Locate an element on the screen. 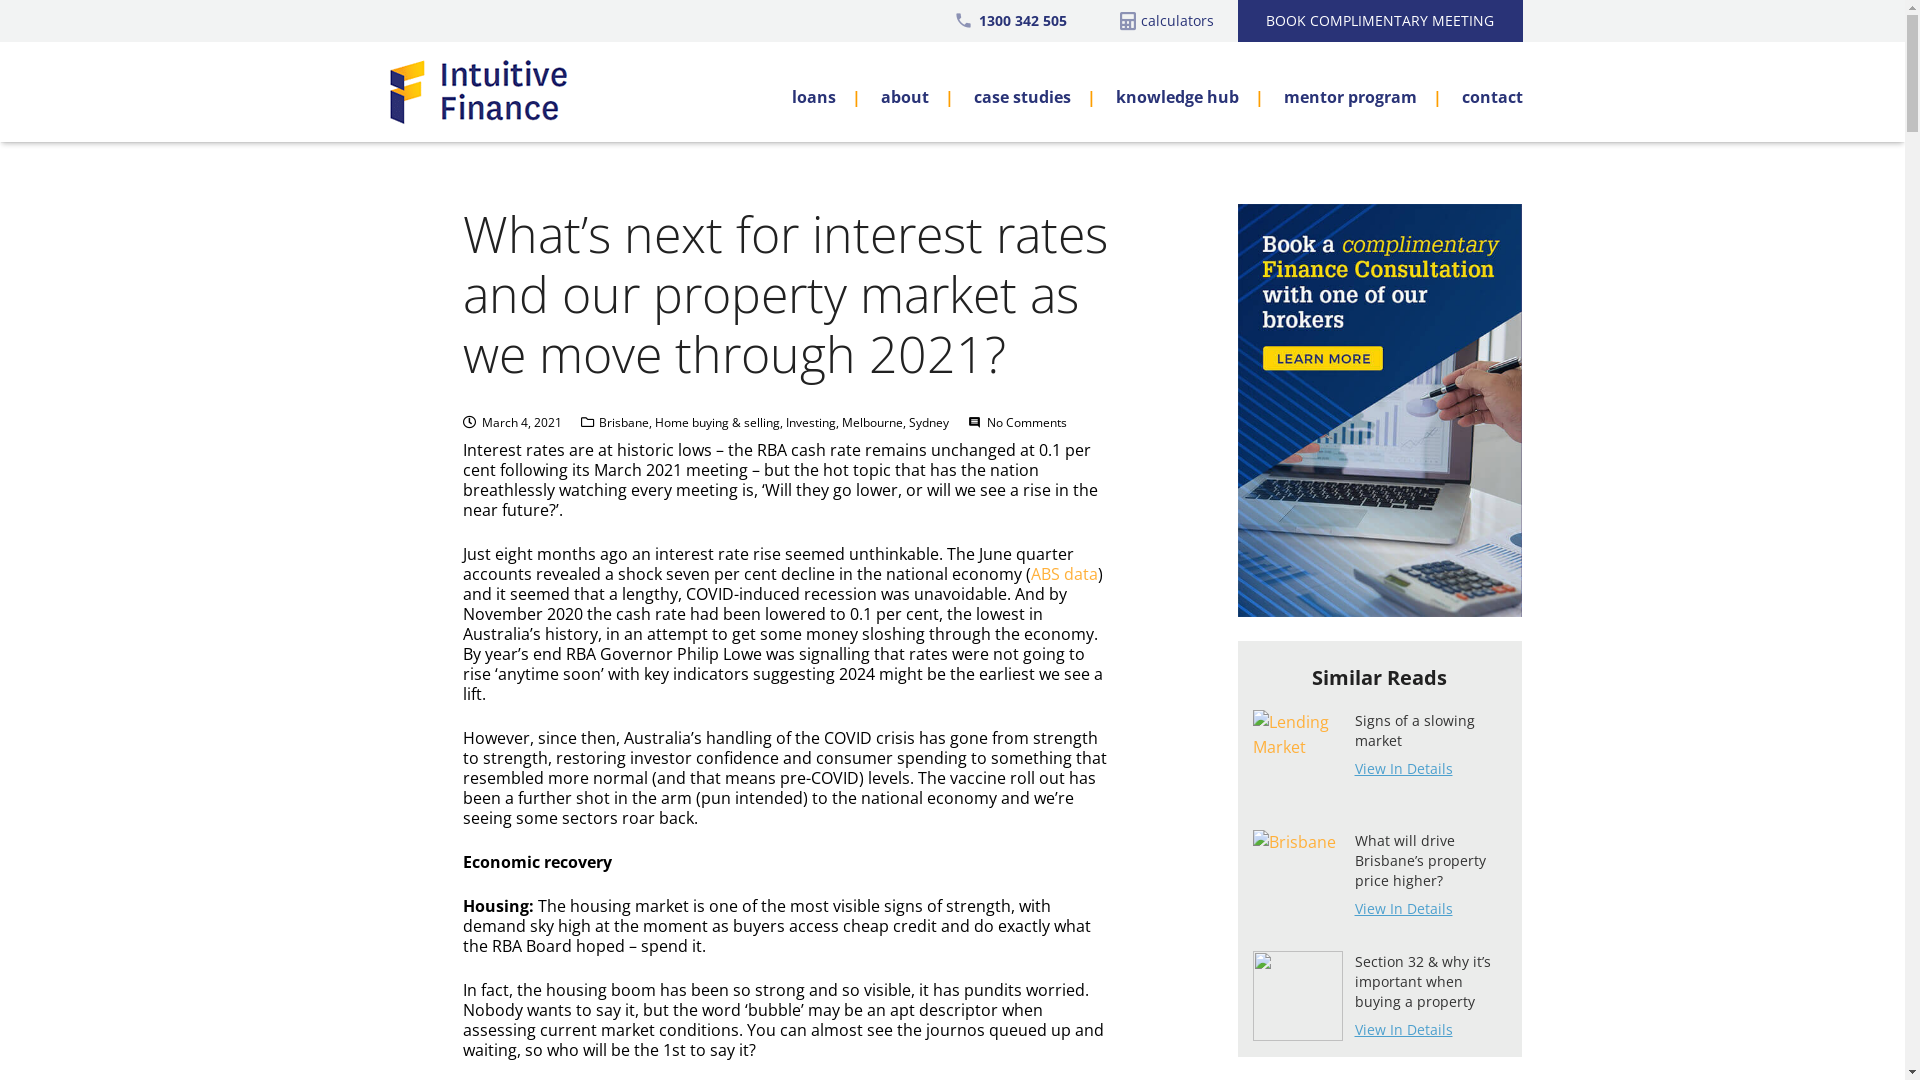 The image size is (1920, 1080). knowledge hub is located at coordinates (1180, 92).